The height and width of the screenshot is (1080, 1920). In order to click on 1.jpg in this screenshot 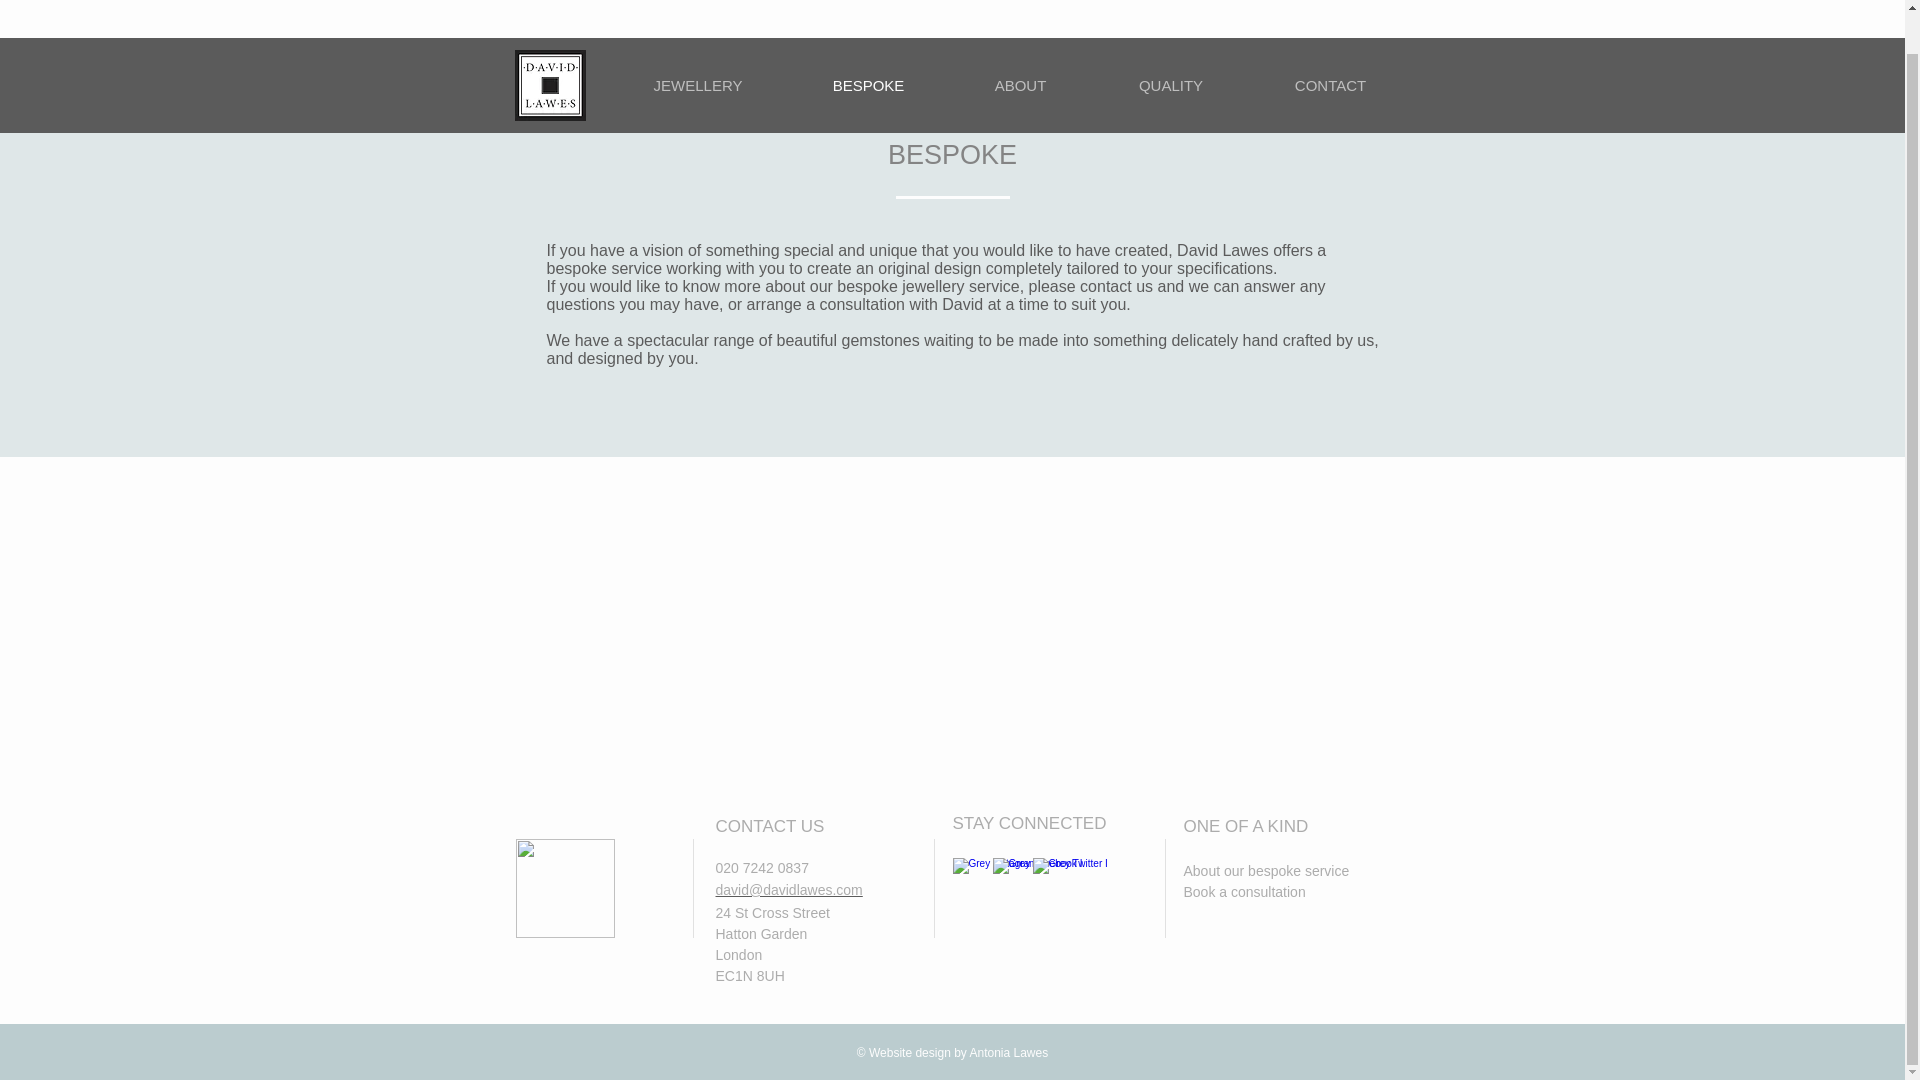, I will do `click(550, 42)`.